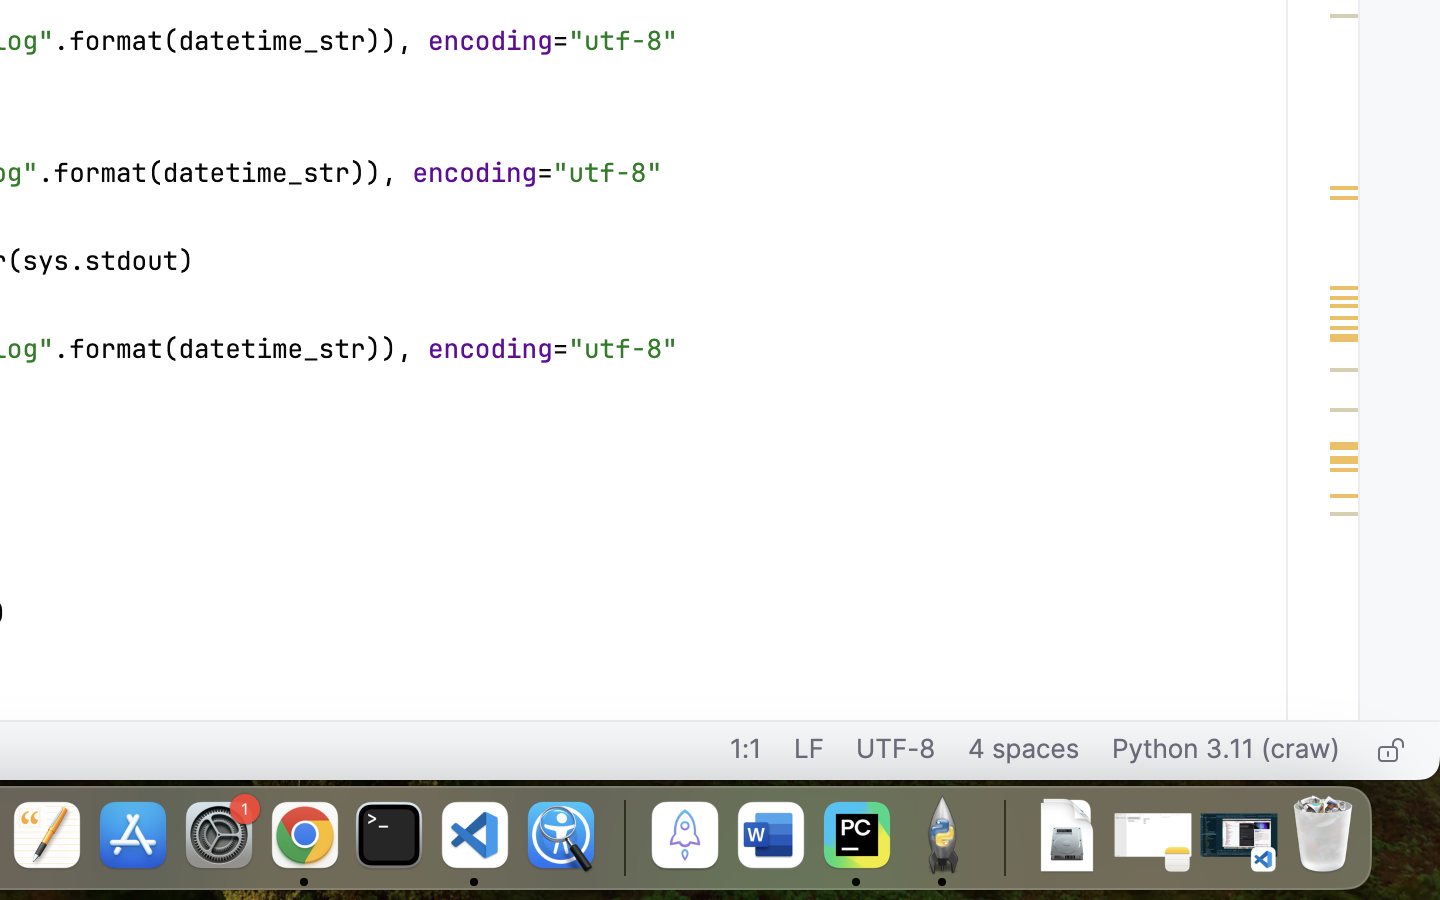 The width and height of the screenshot is (1440, 900). What do you see at coordinates (1024, 751) in the screenshot?
I see `4 spaces` at bounding box center [1024, 751].